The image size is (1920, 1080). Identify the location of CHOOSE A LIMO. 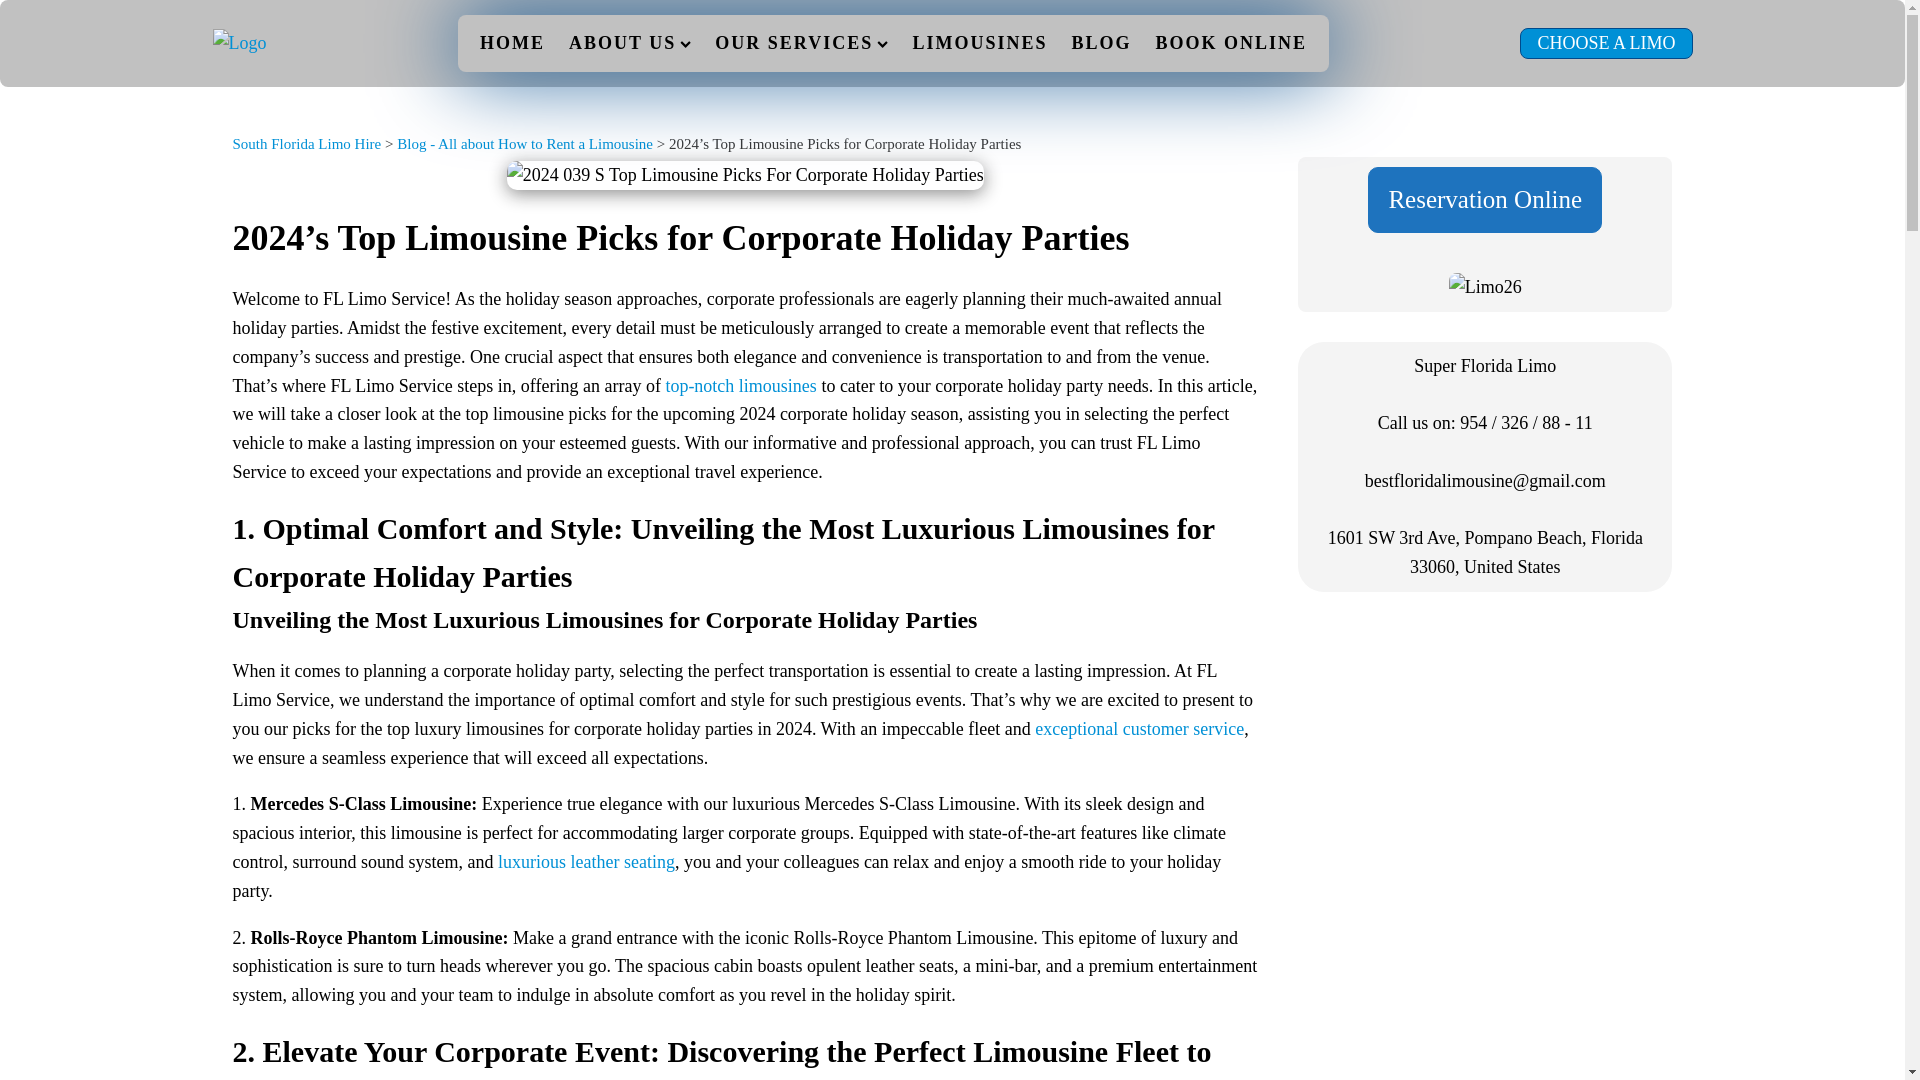
(1606, 44).